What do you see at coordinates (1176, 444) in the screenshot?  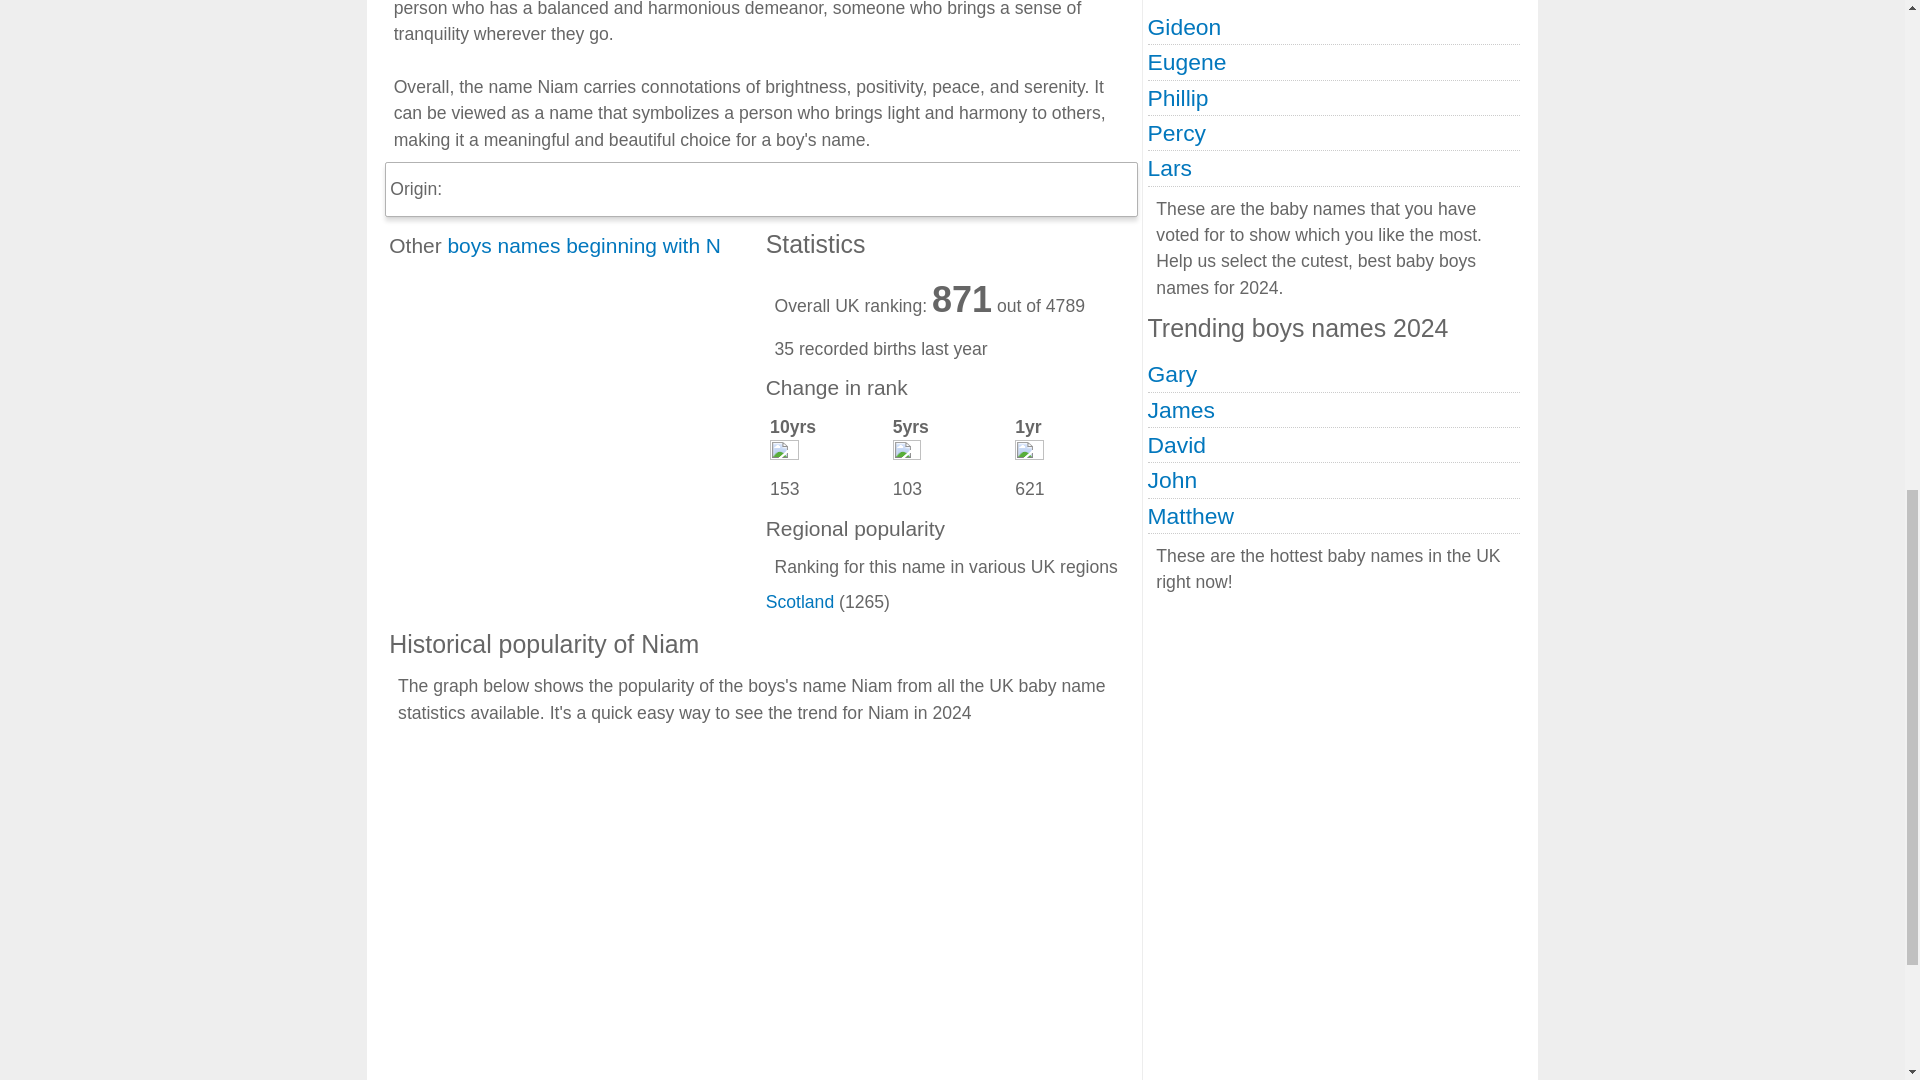 I see `David` at bounding box center [1176, 444].